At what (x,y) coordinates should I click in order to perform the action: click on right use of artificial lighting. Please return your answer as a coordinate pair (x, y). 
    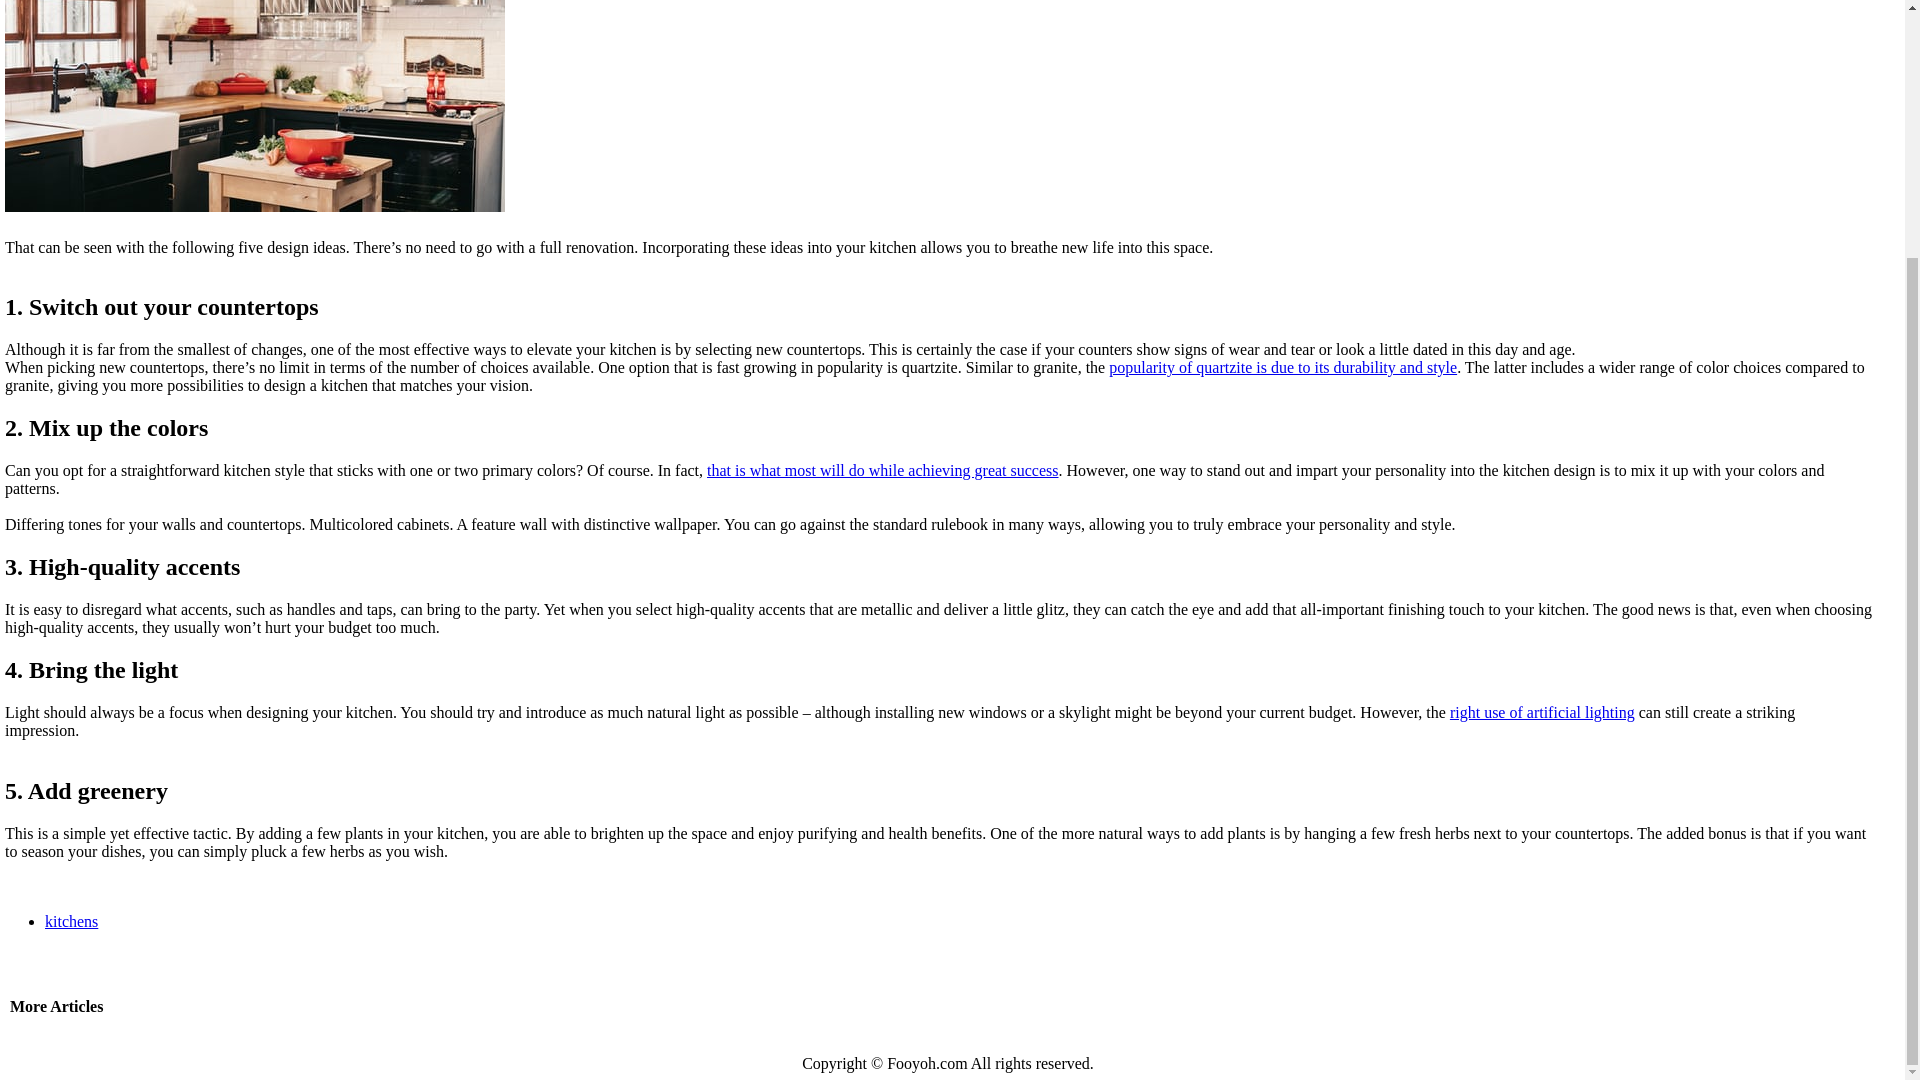
    Looking at the image, I should click on (1542, 712).